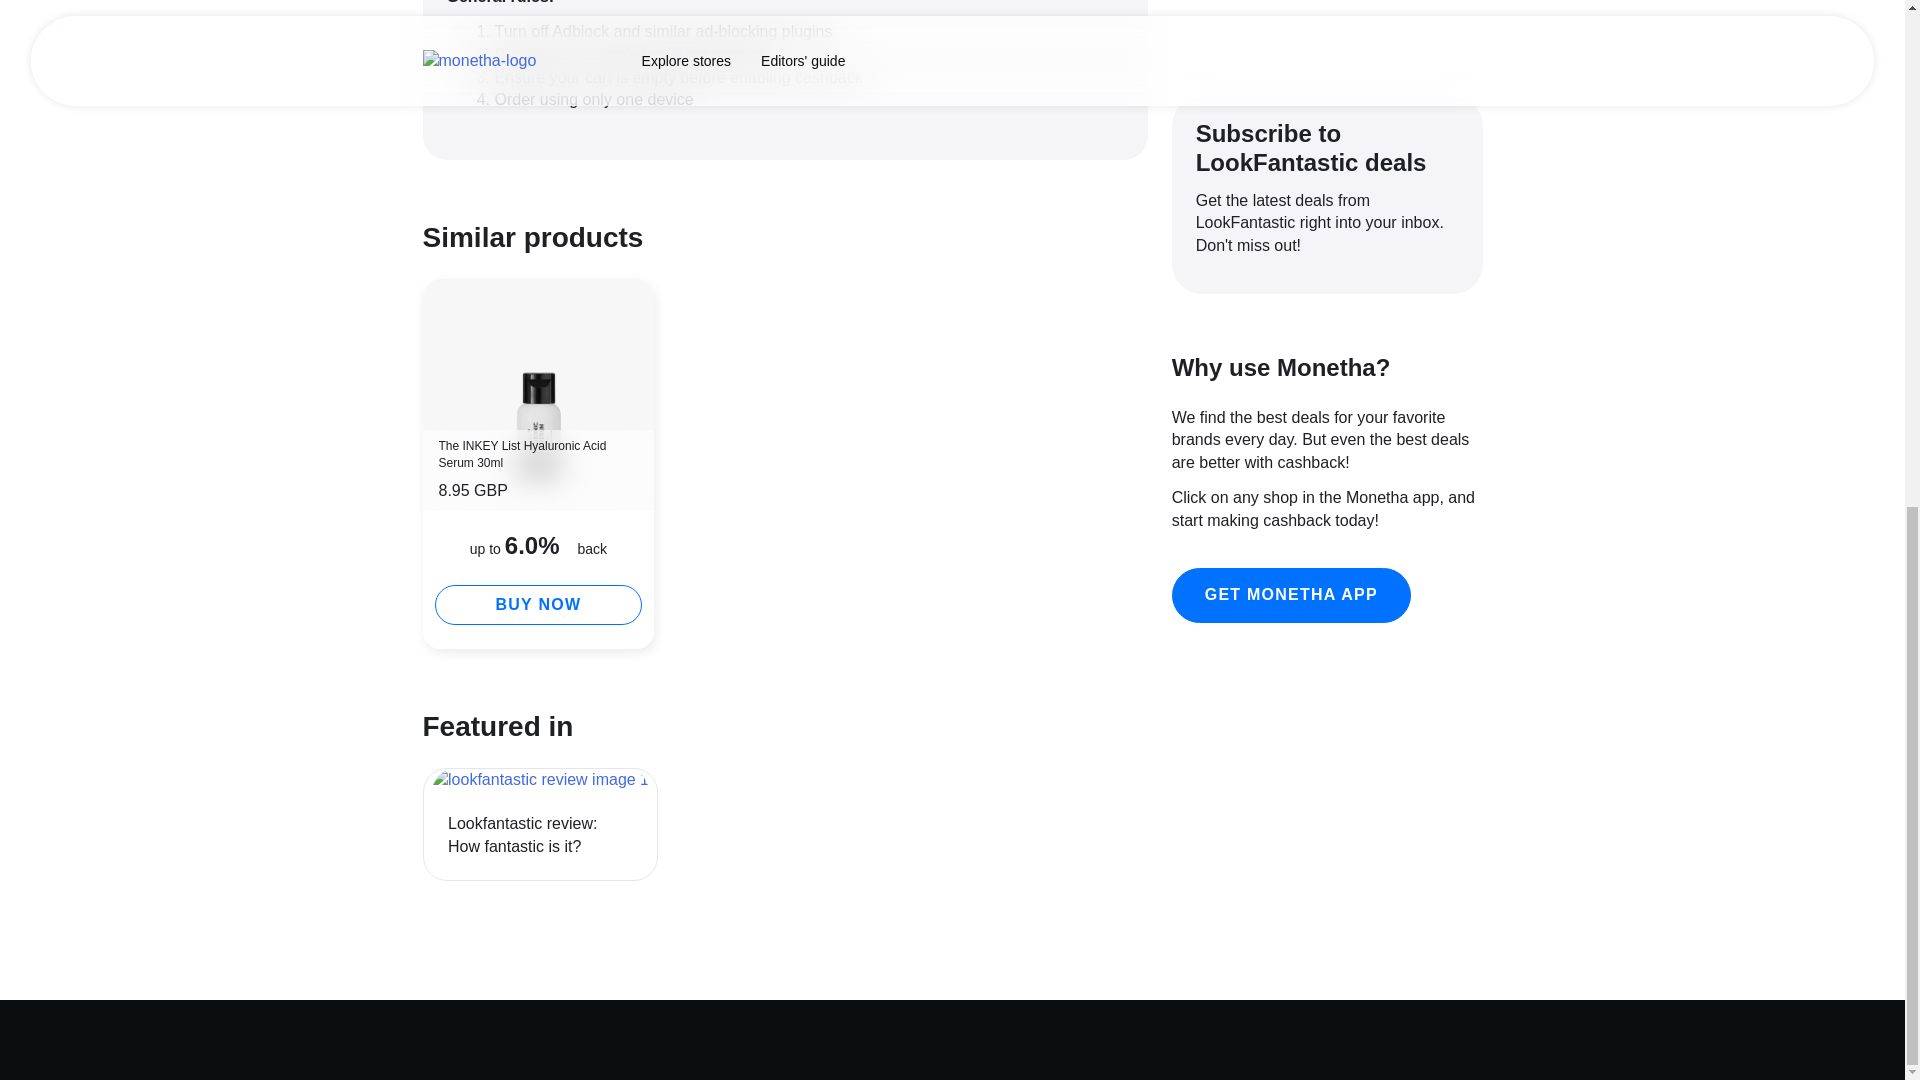 This screenshot has width=1920, height=1080. What do you see at coordinates (538, 394) in the screenshot?
I see `GET MONETHA APP` at bounding box center [538, 394].